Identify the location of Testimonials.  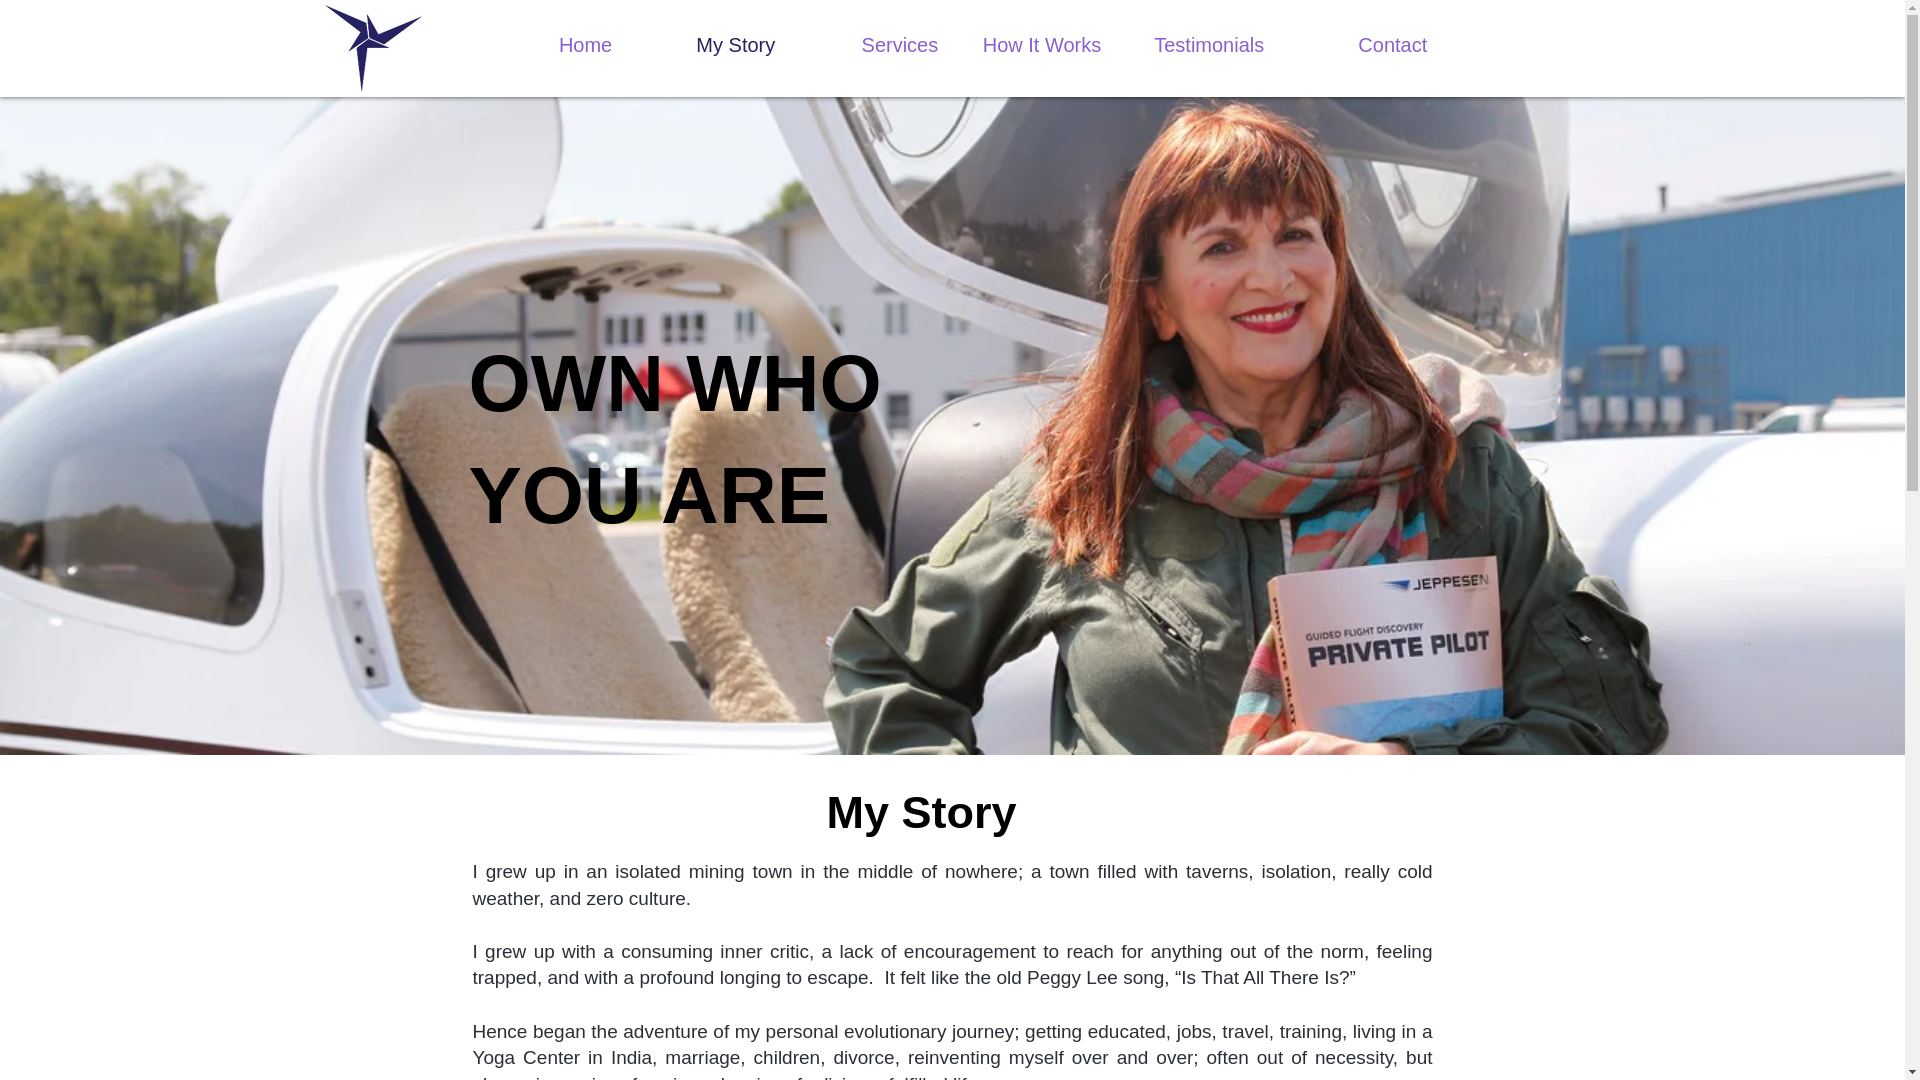
(1196, 45).